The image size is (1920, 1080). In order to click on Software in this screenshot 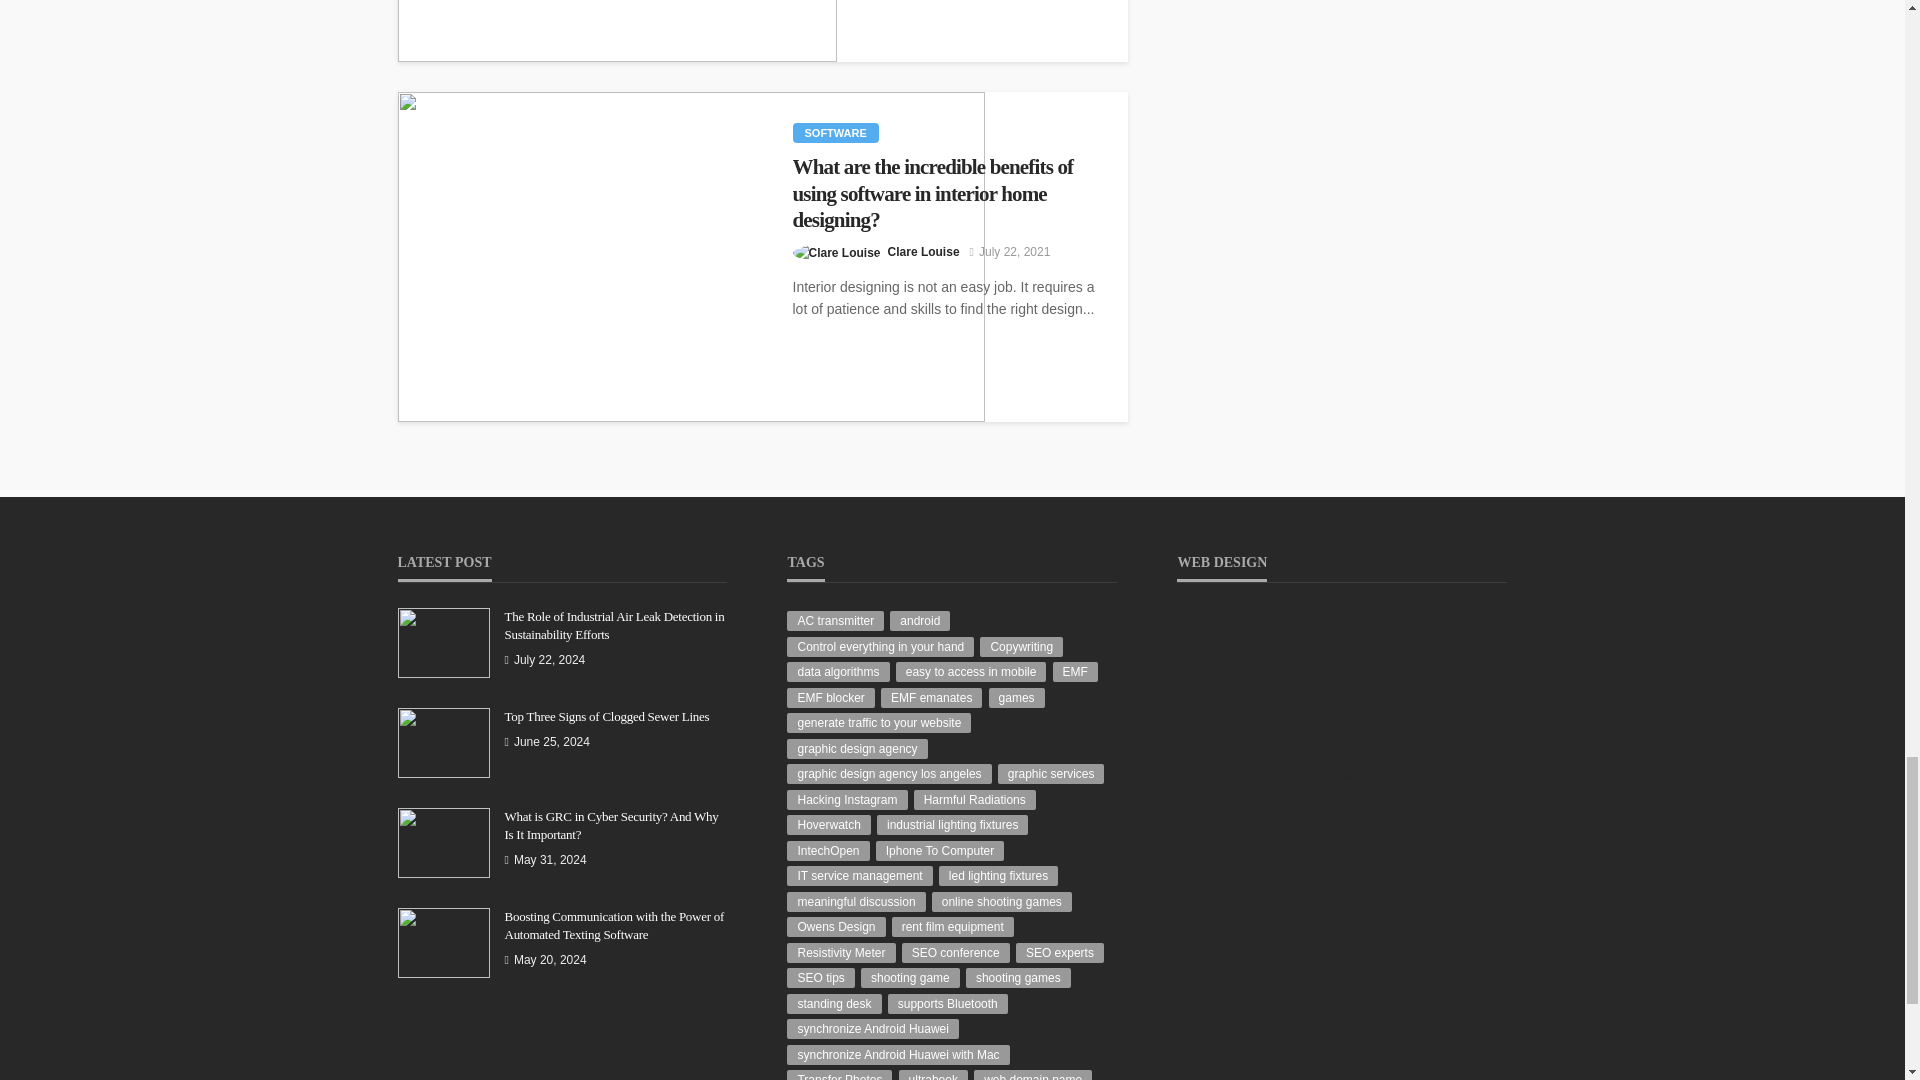, I will do `click(834, 132)`.